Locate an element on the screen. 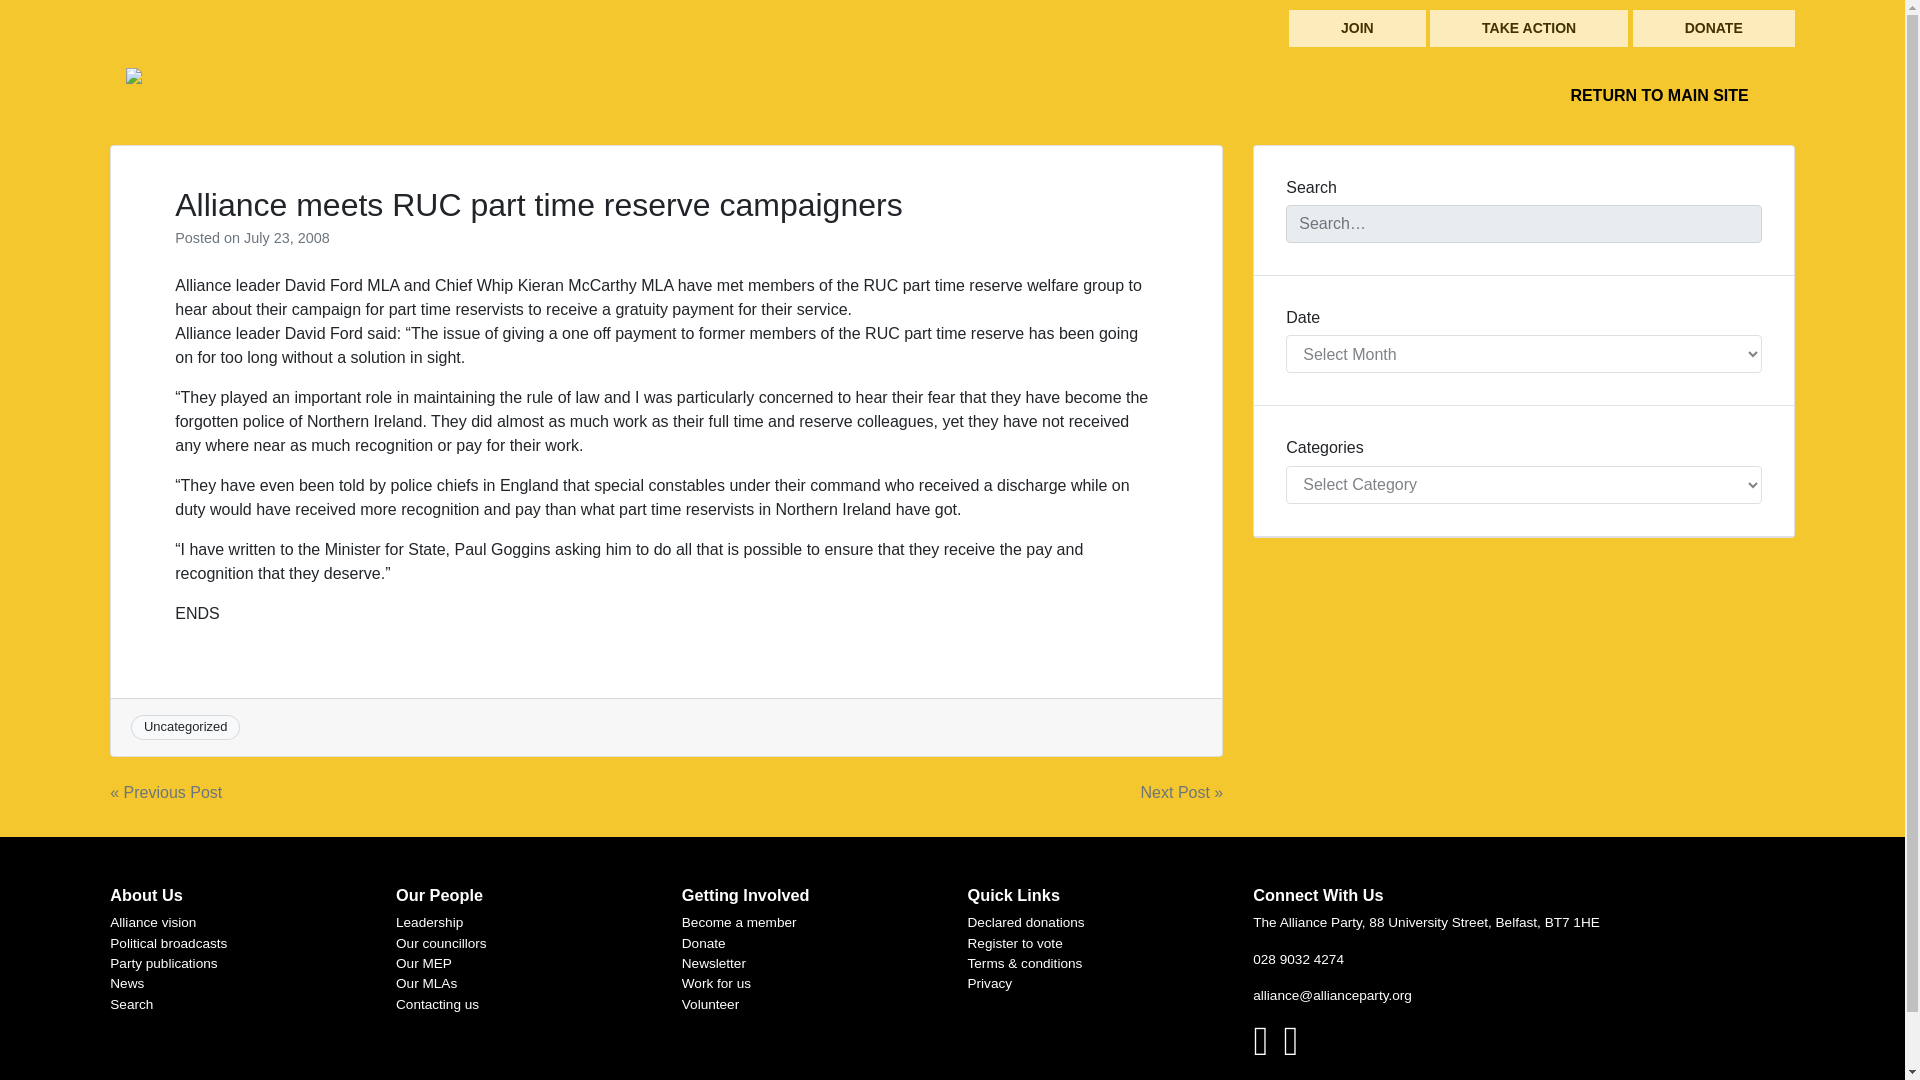 The width and height of the screenshot is (1920, 1080). Privacy is located at coordinates (990, 984).